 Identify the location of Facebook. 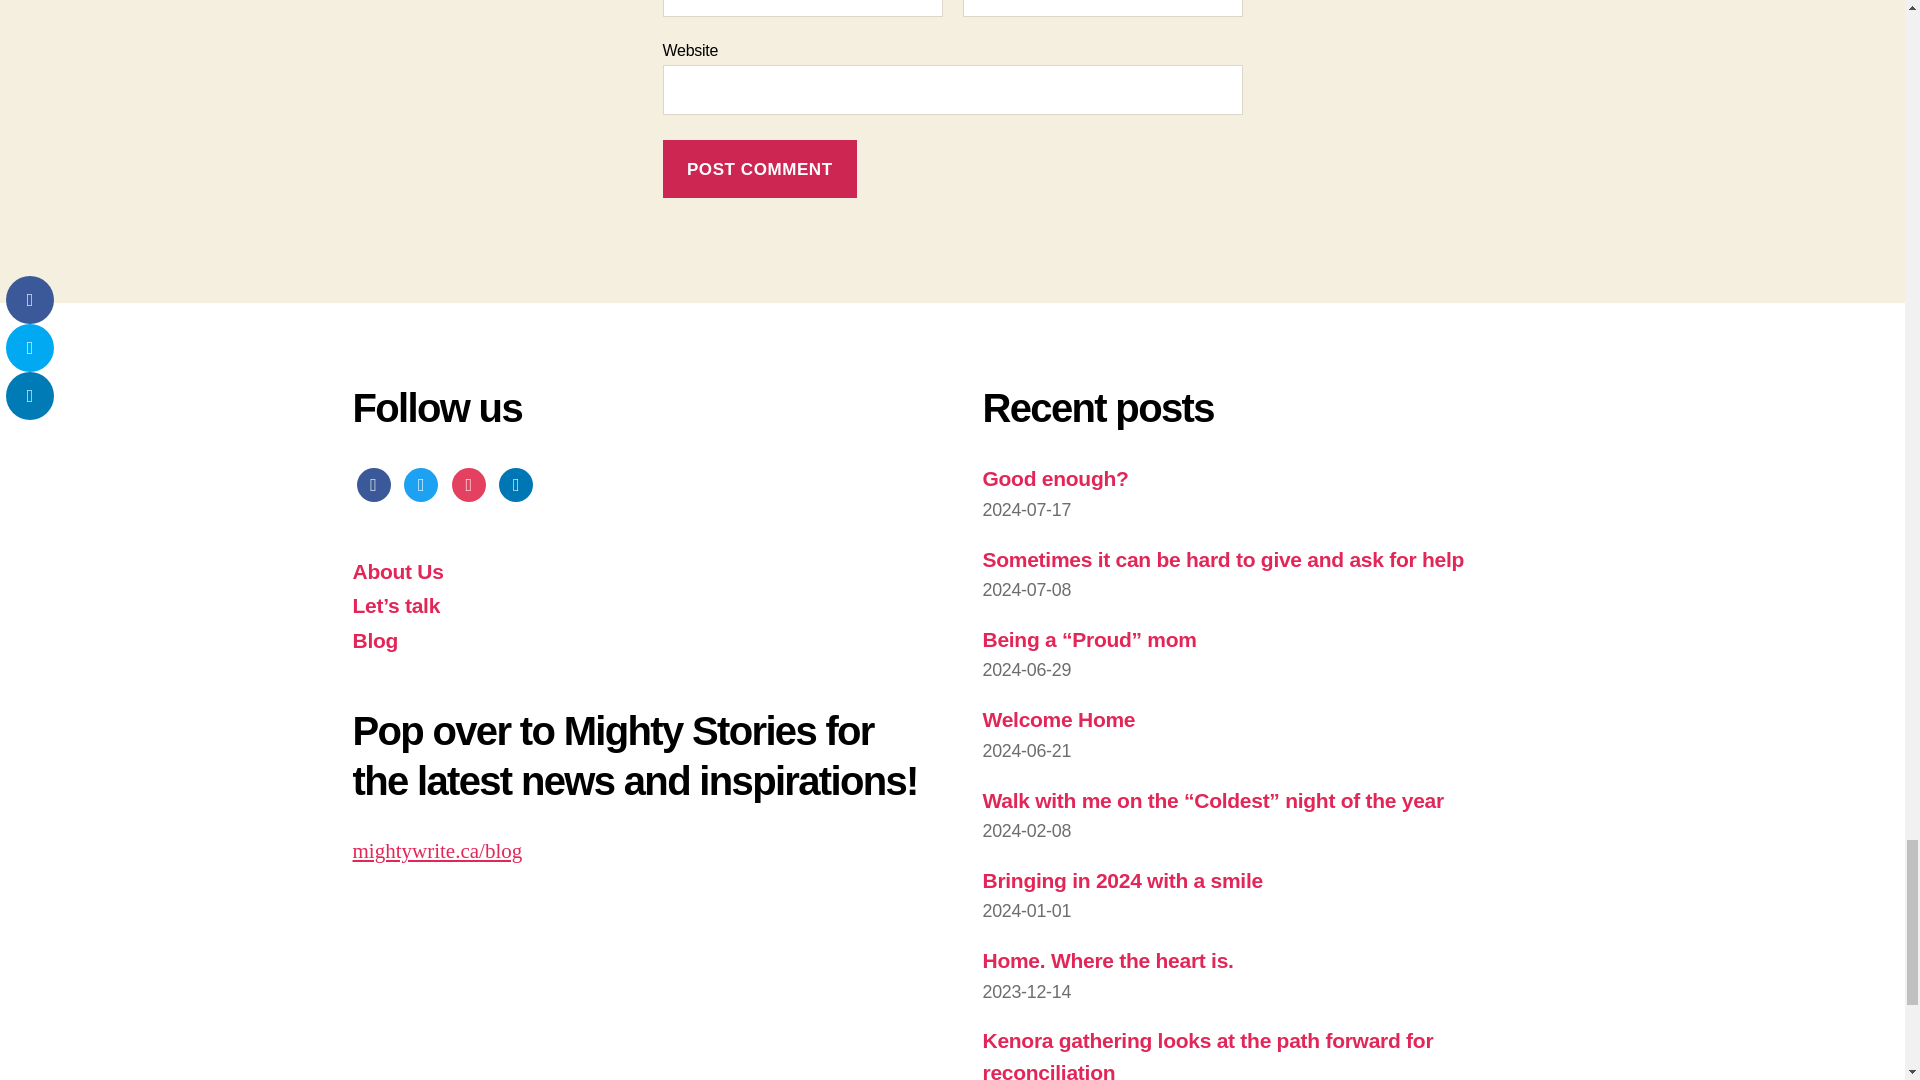
(372, 482).